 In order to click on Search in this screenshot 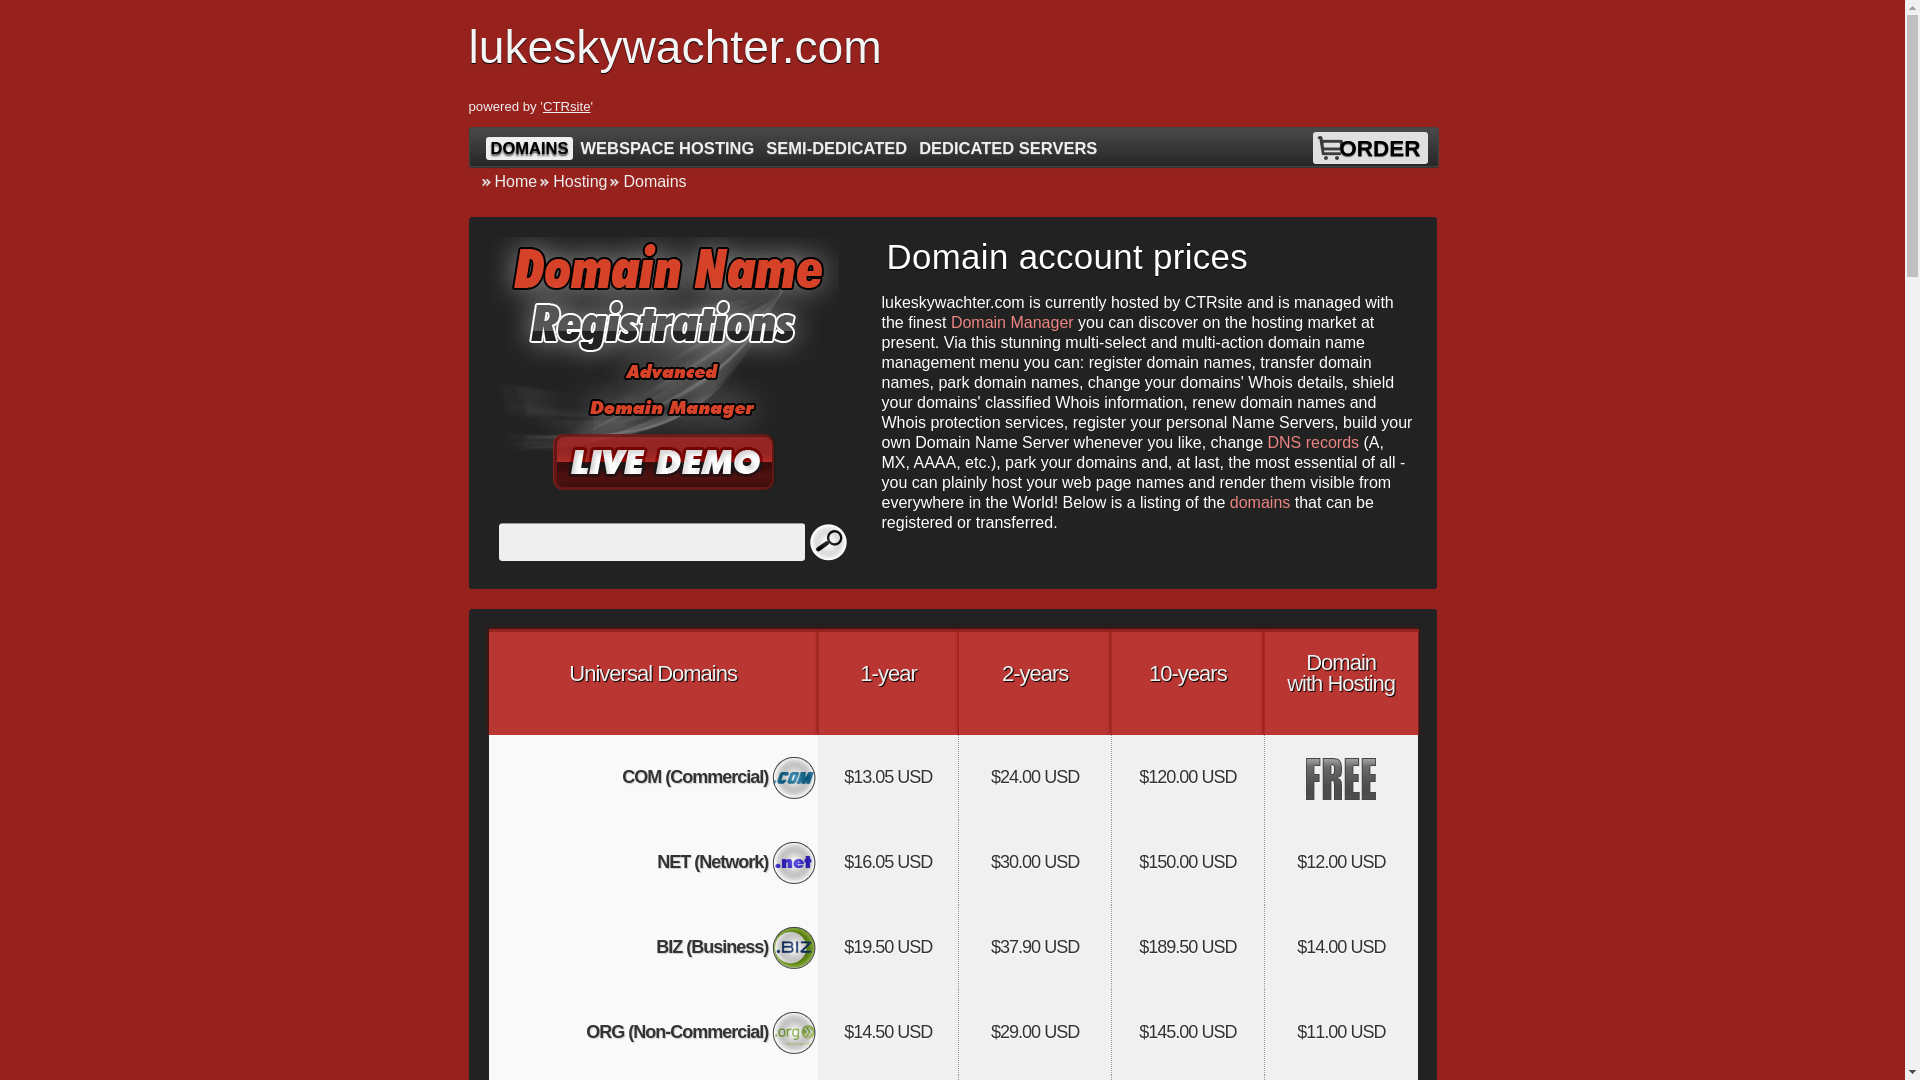, I will do `click(829, 541)`.